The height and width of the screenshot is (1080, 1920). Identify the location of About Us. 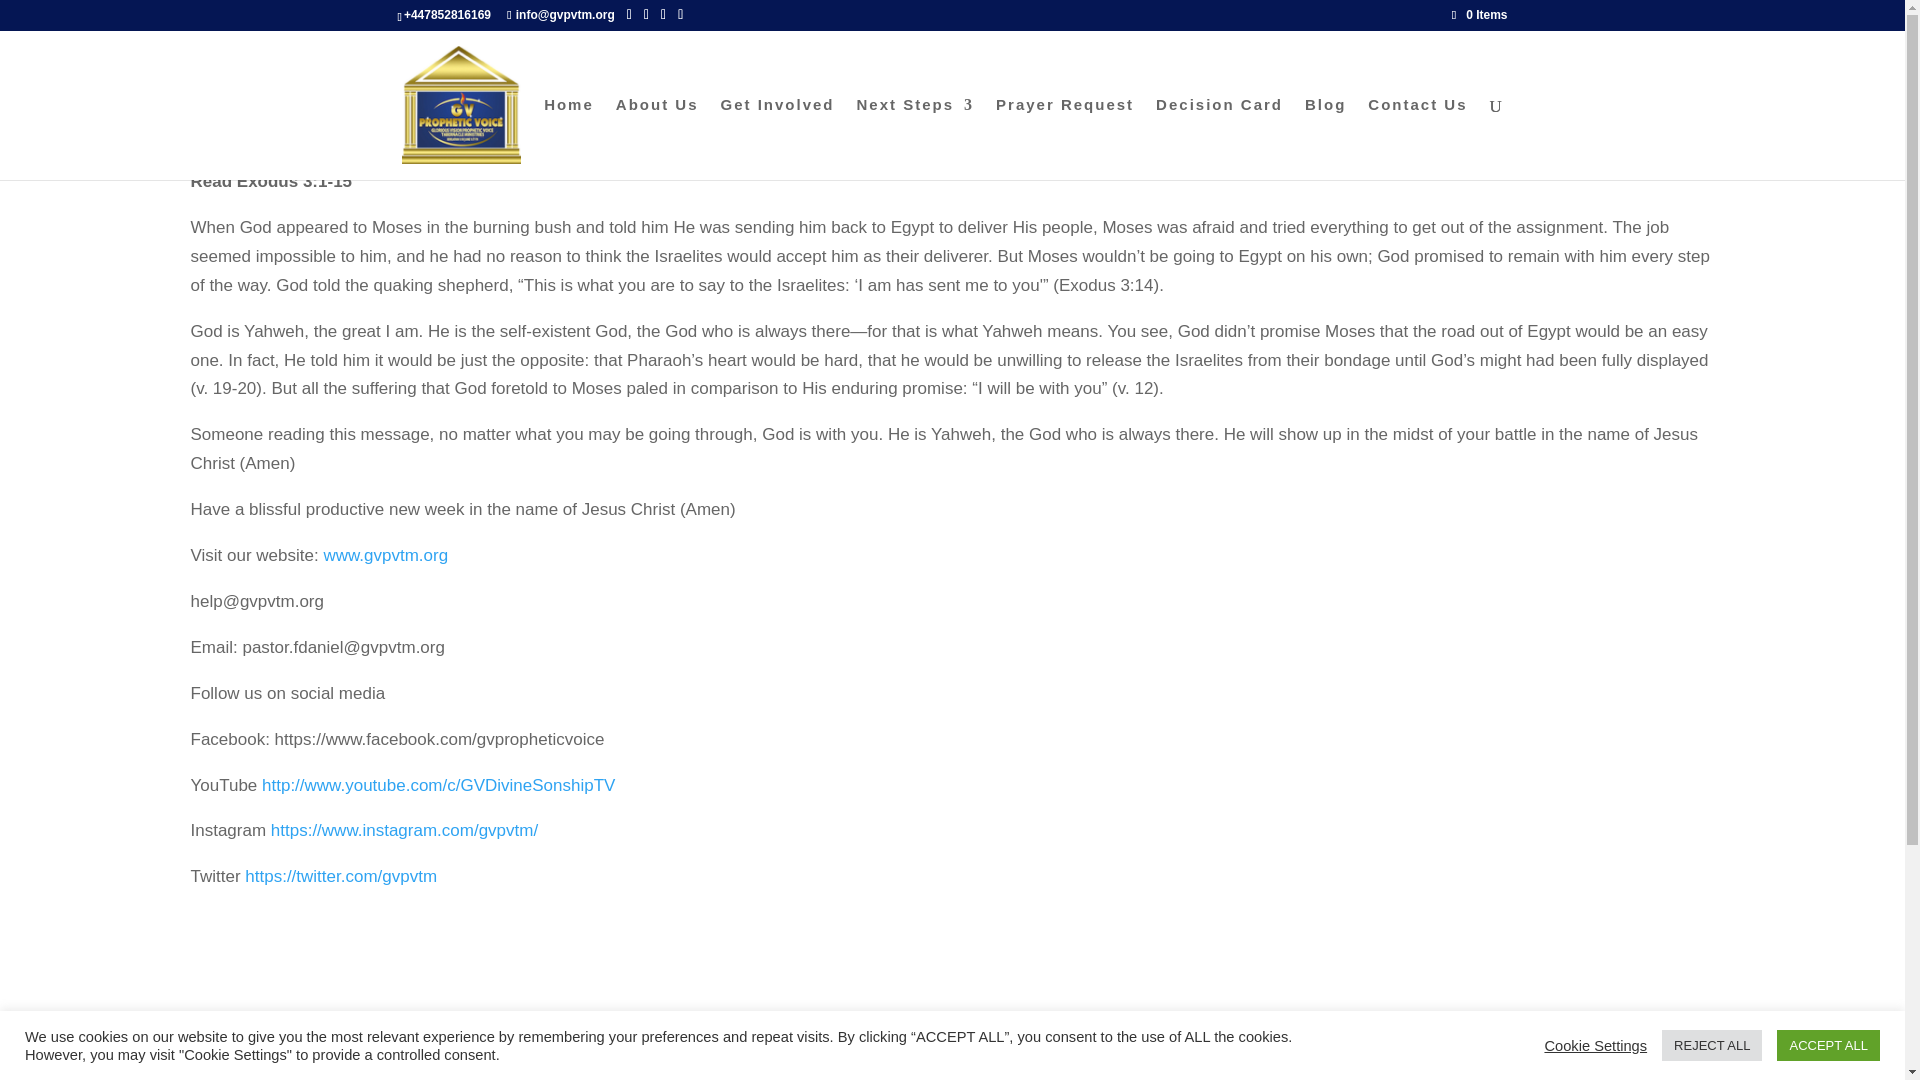
(657, 139).